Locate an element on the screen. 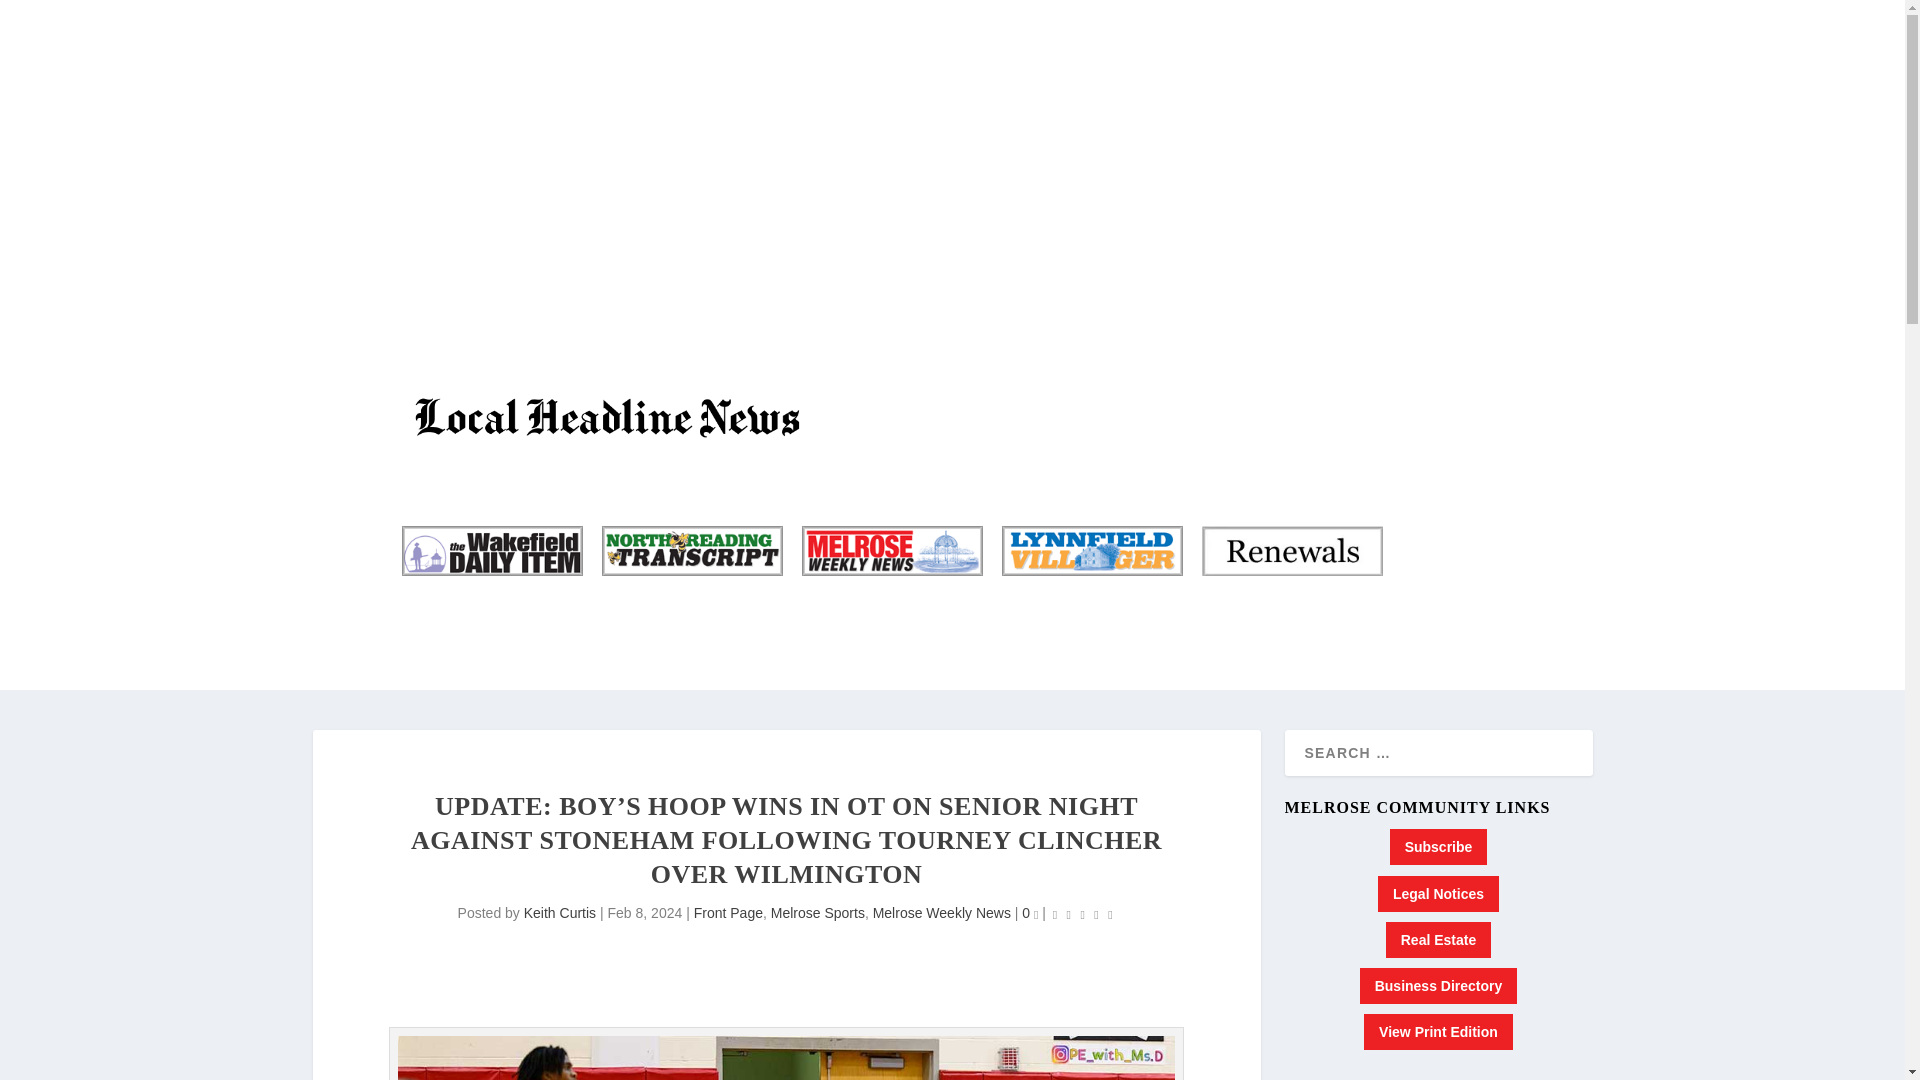  Login is located at coordinates (1474, 148).